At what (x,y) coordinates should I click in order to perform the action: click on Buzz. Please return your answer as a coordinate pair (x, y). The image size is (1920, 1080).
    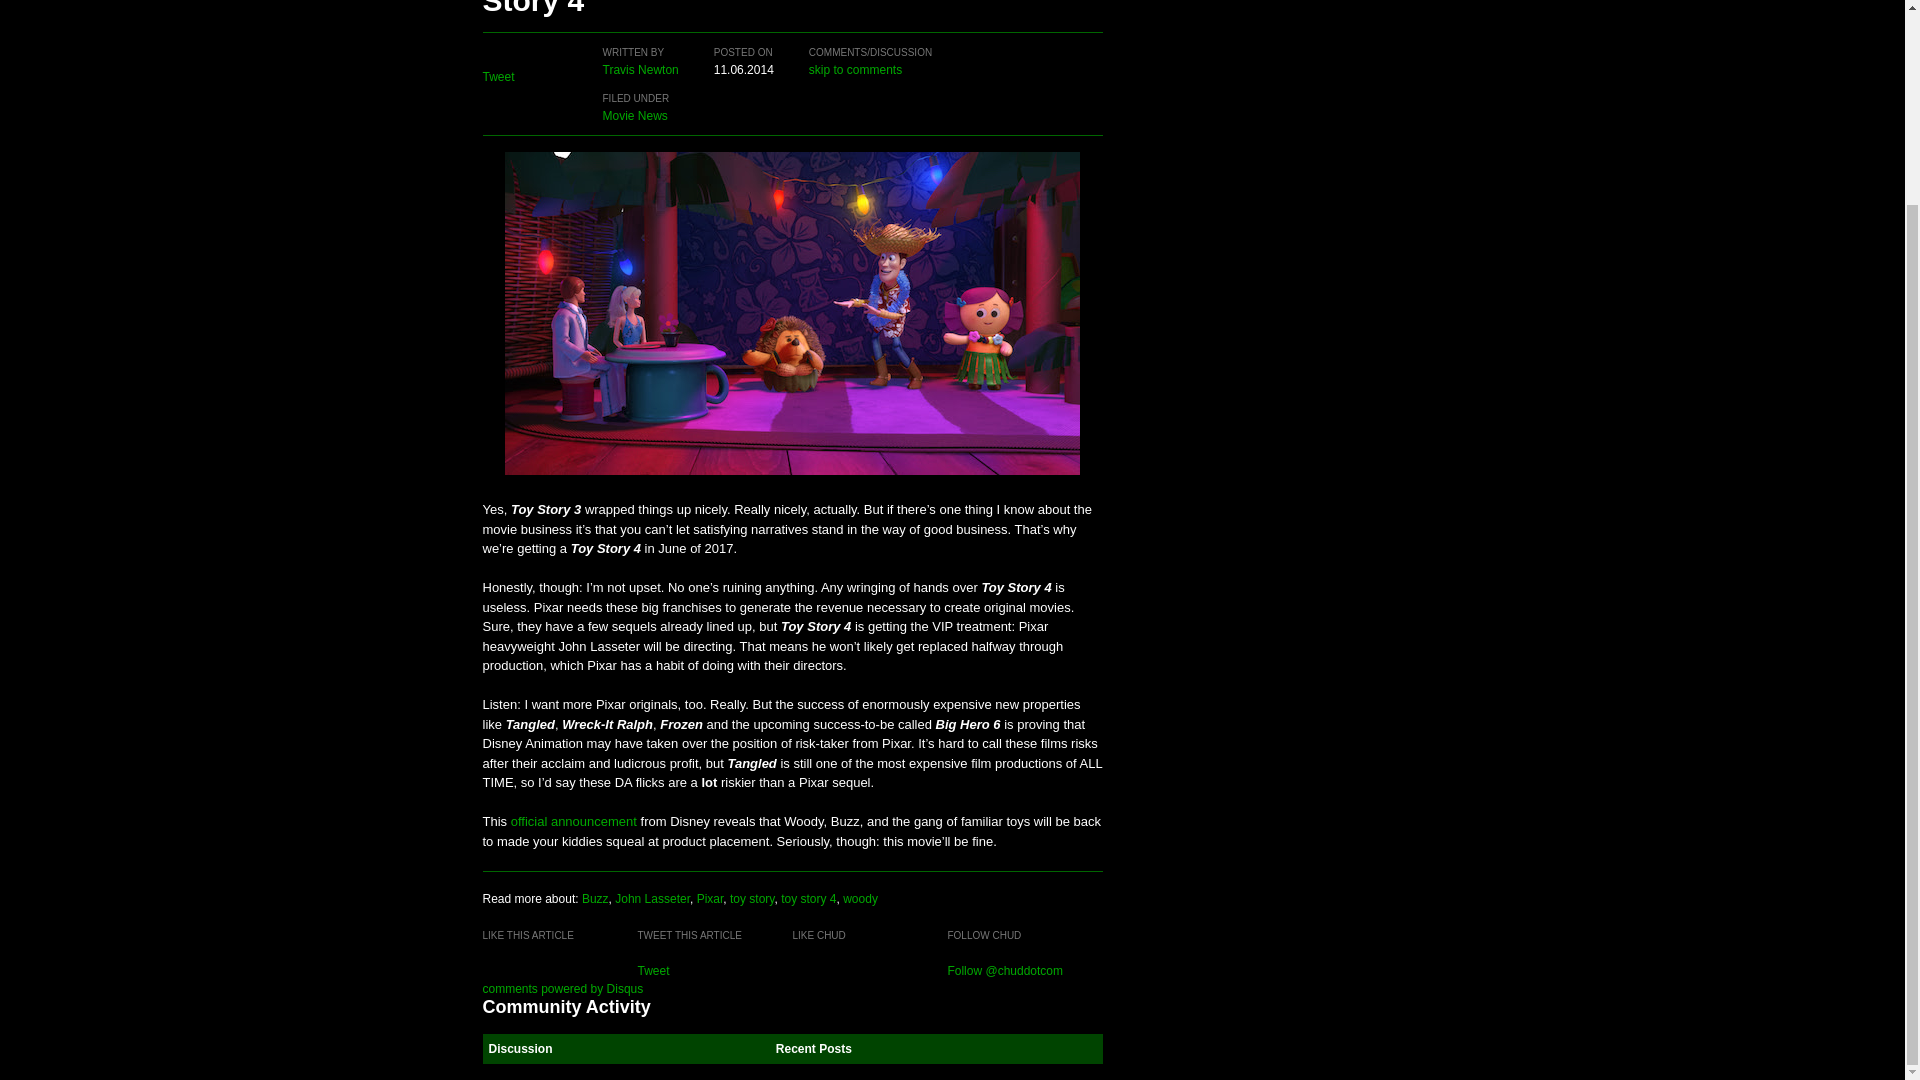
    Looking at the image, I should click on (594, 898).